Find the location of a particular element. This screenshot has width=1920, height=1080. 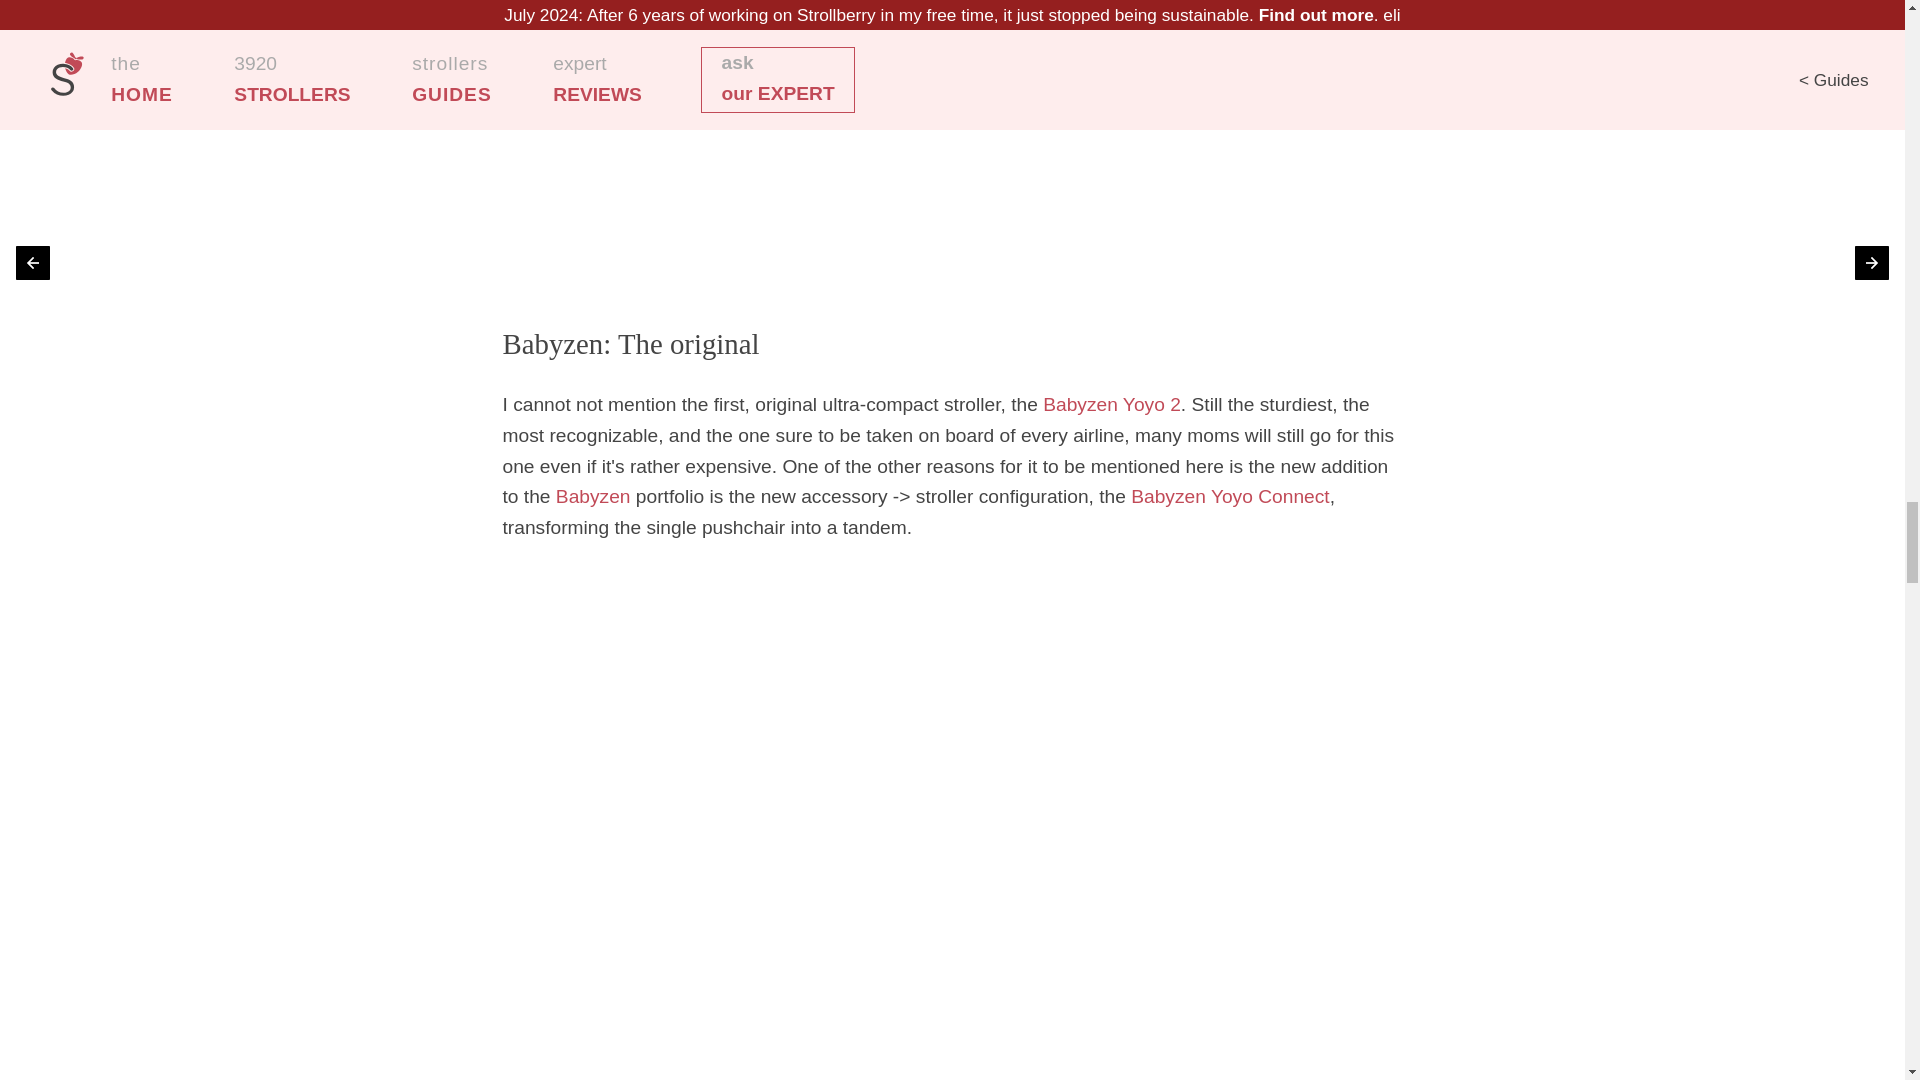

Previous item in carousel is located at coordinates (32, 262).